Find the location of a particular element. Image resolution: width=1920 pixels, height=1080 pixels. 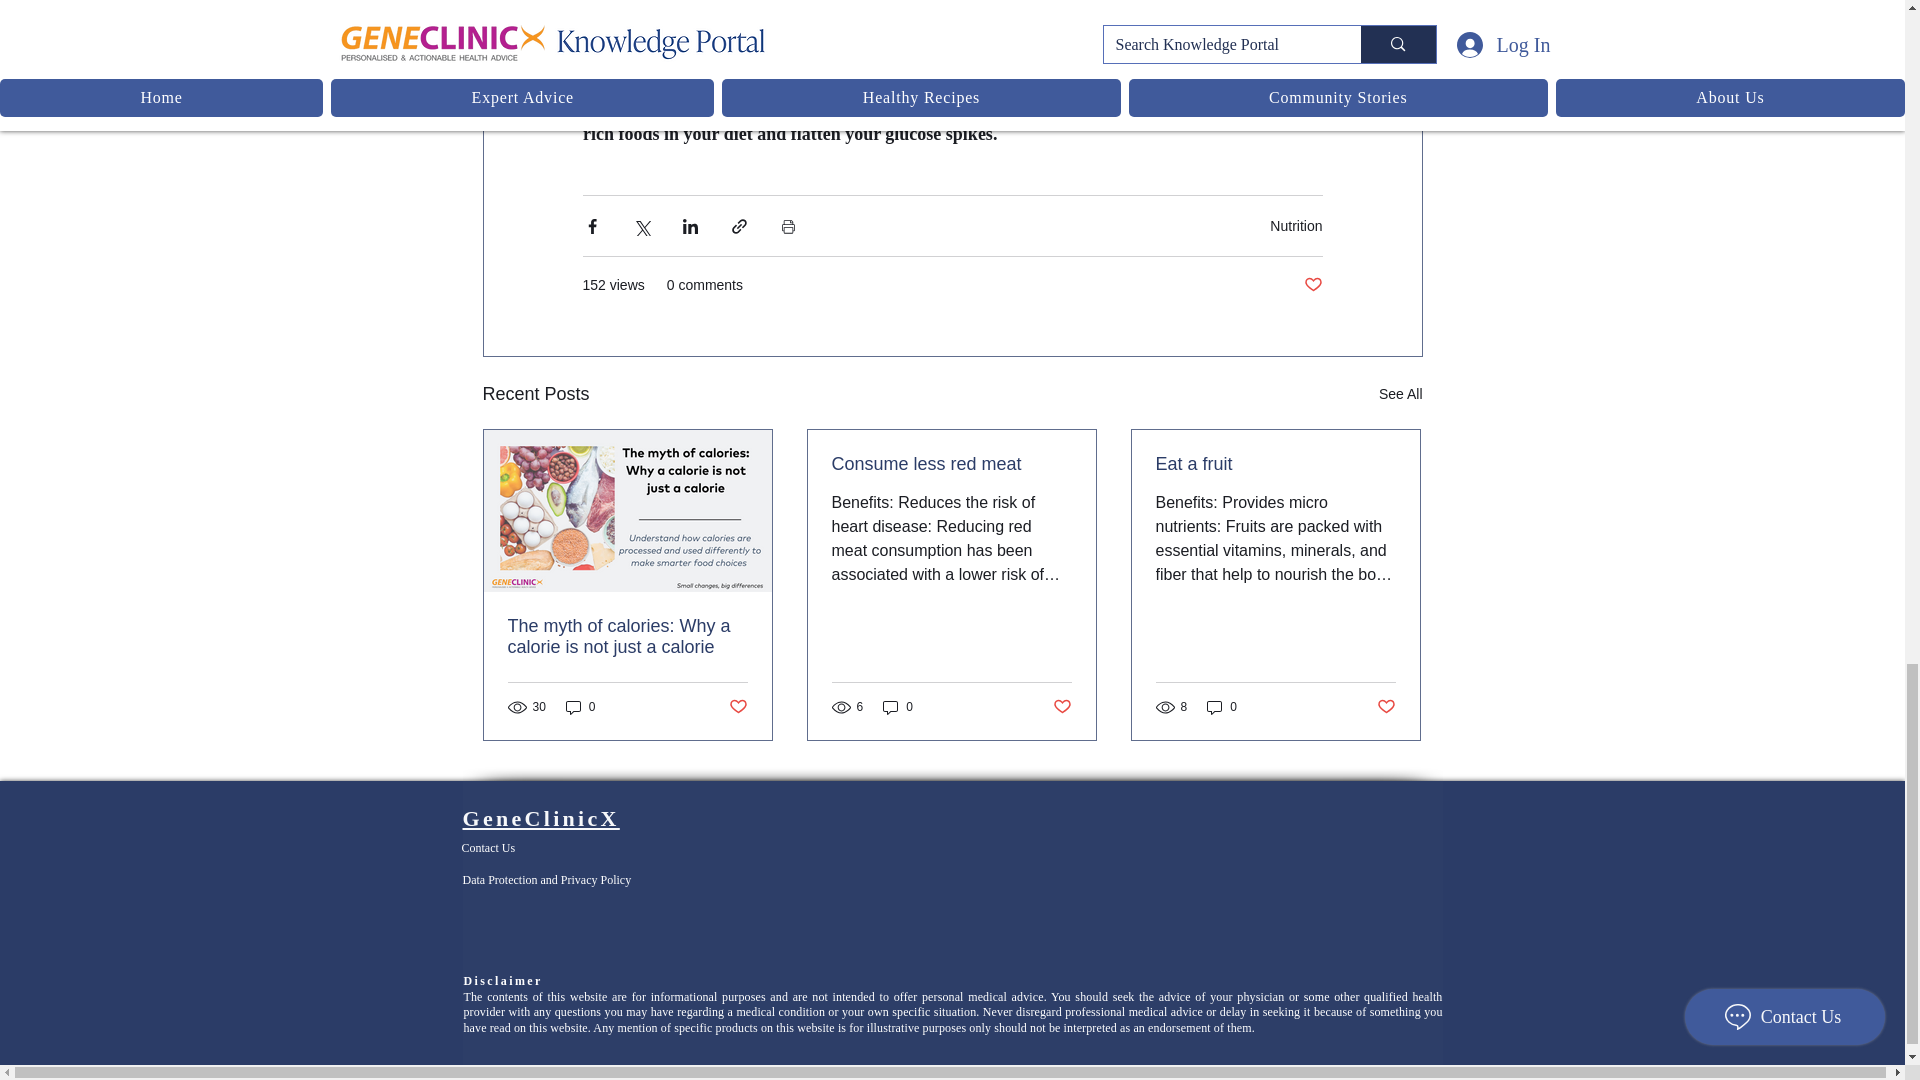

0 is located at coordinates (898, 707).